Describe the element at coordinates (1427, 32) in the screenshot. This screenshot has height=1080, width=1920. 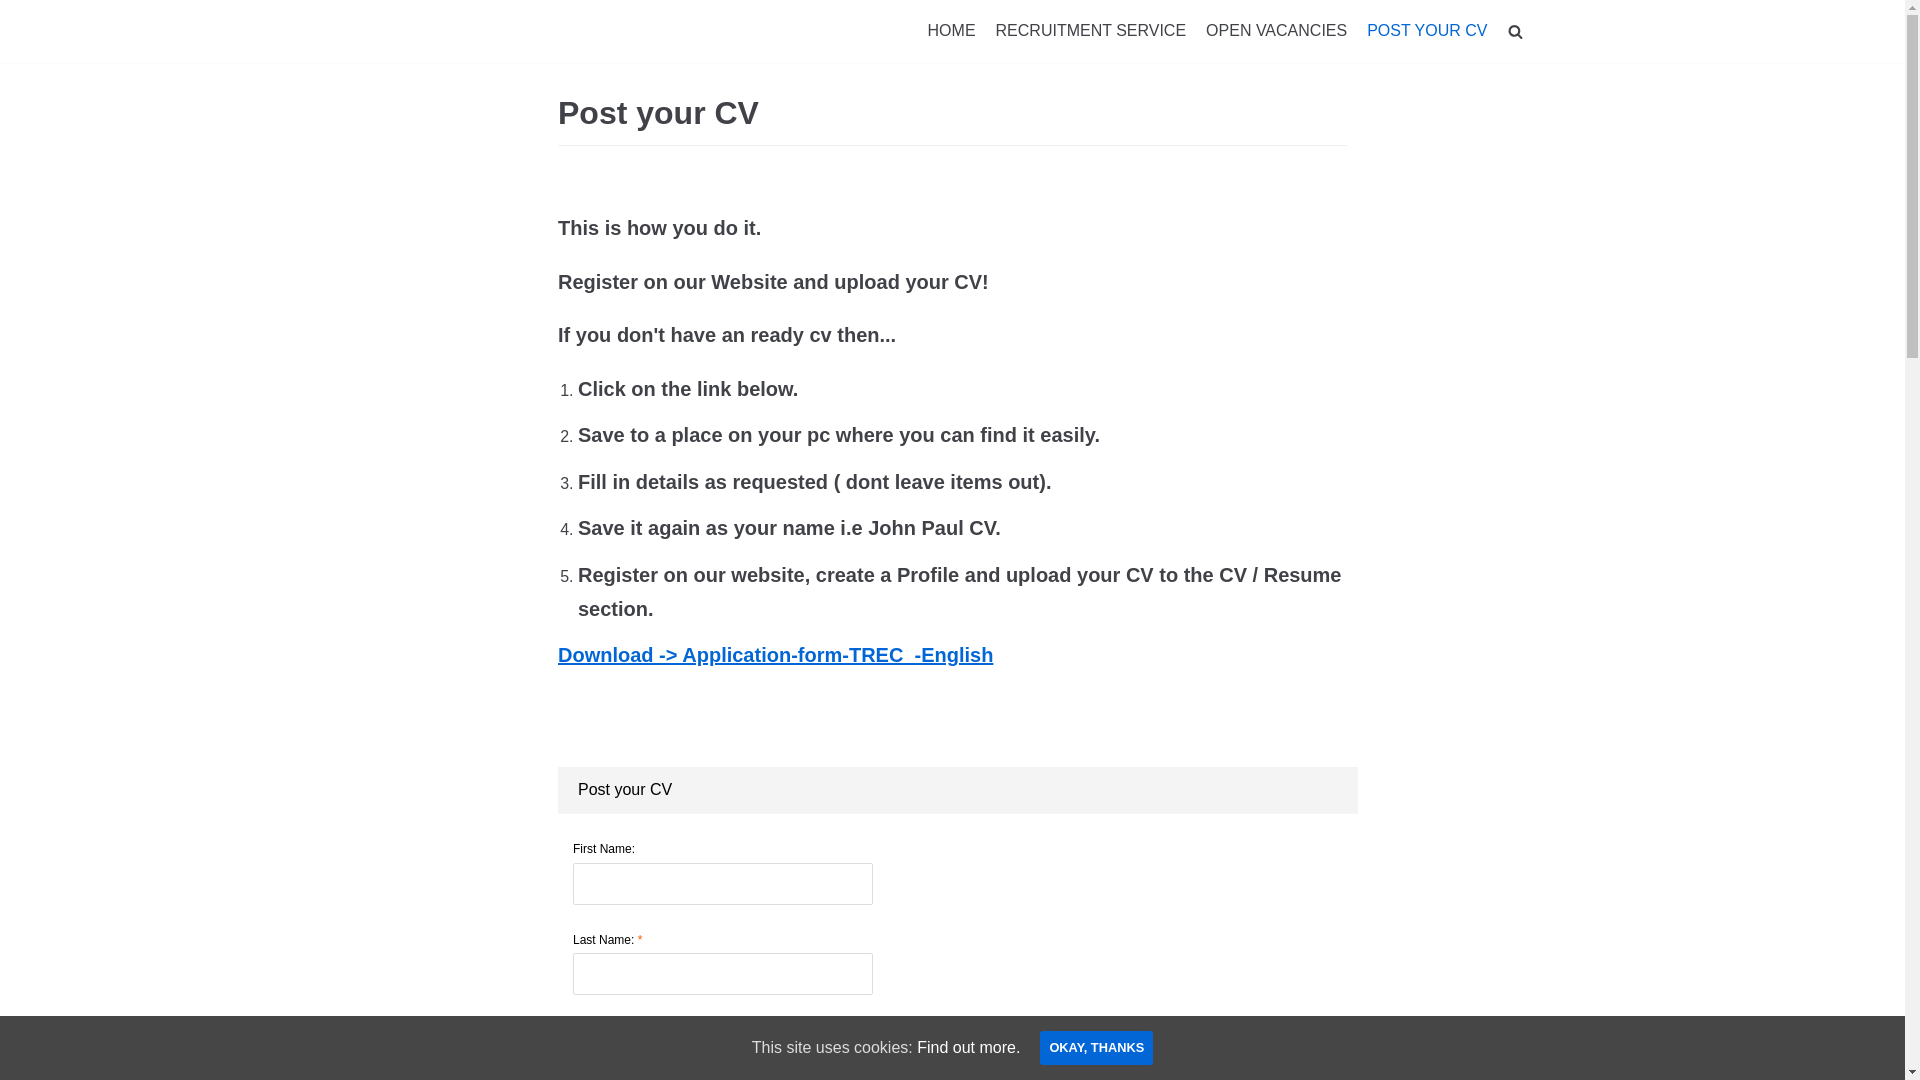
I see `POST YOUR CV` at that location.